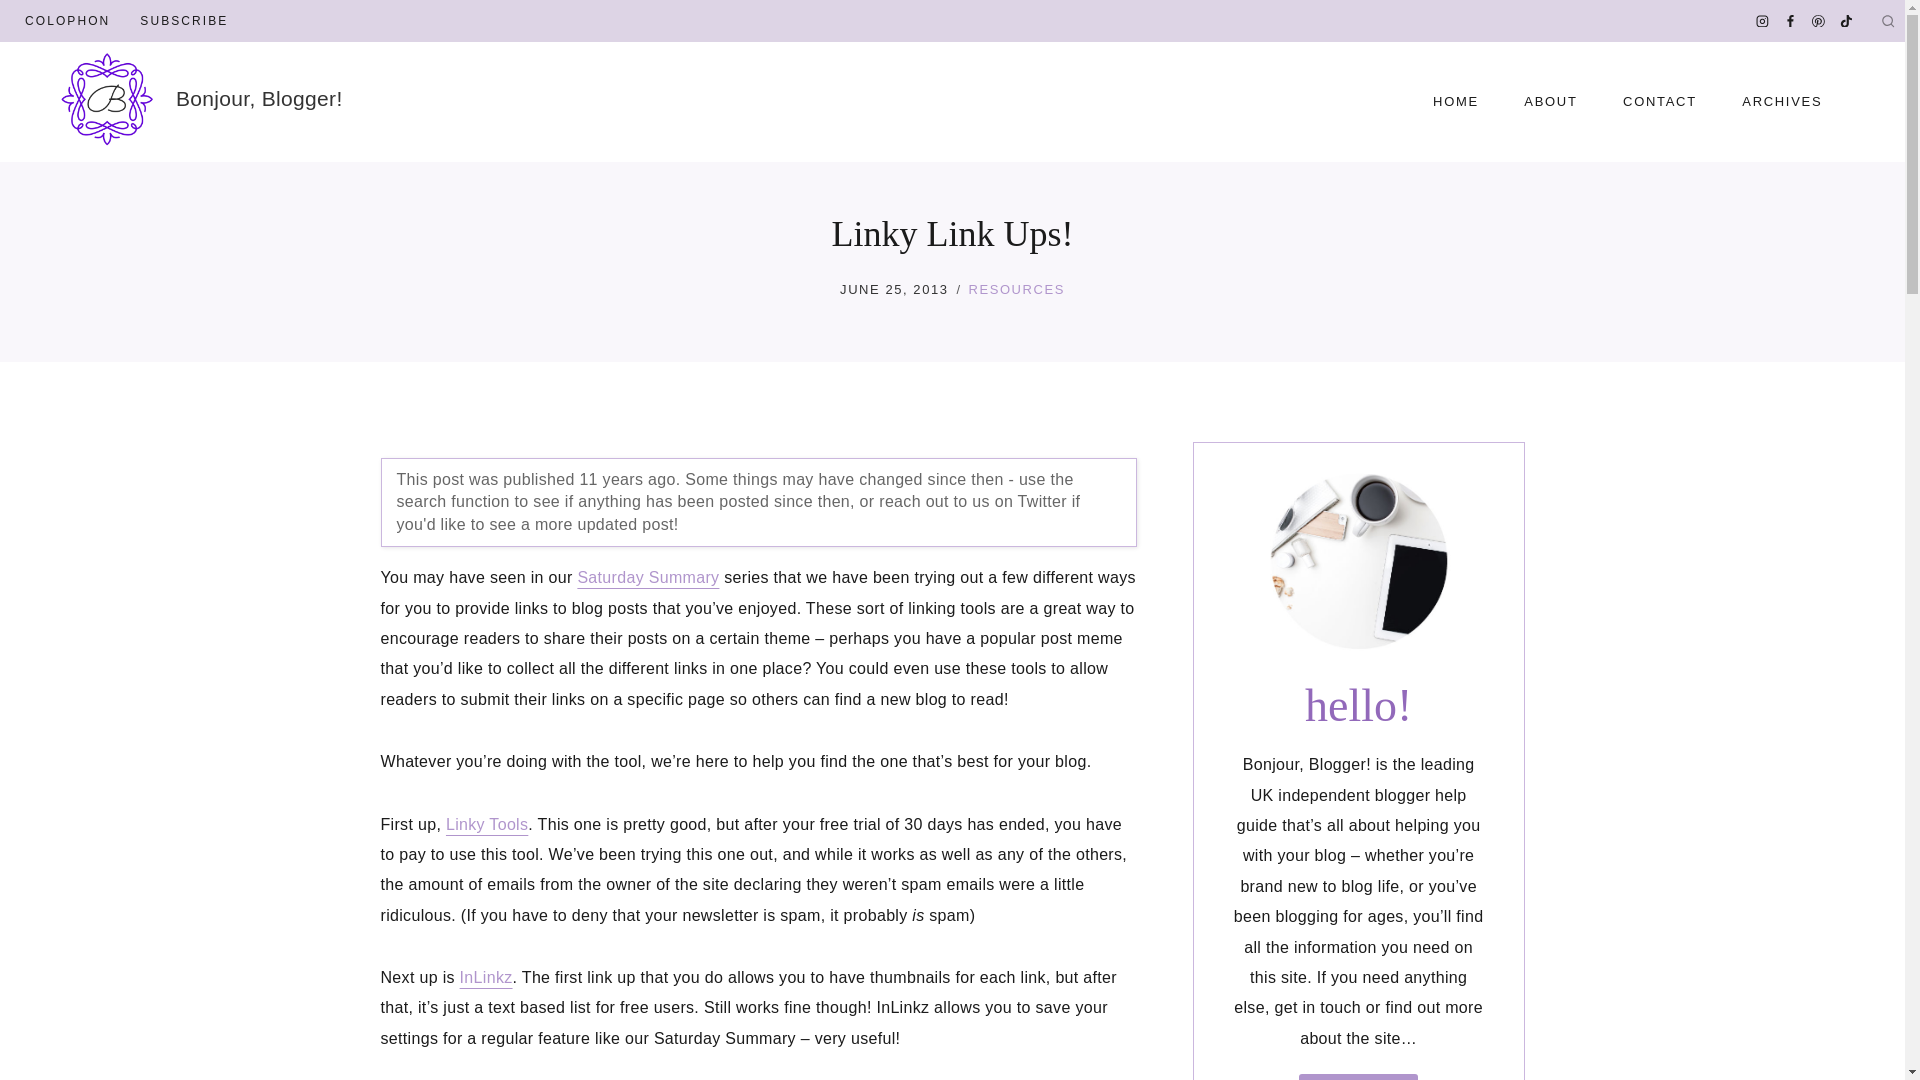  Describe the element at coordinates (486, 977) in the screenshot. I see `InLinkz` at that location.